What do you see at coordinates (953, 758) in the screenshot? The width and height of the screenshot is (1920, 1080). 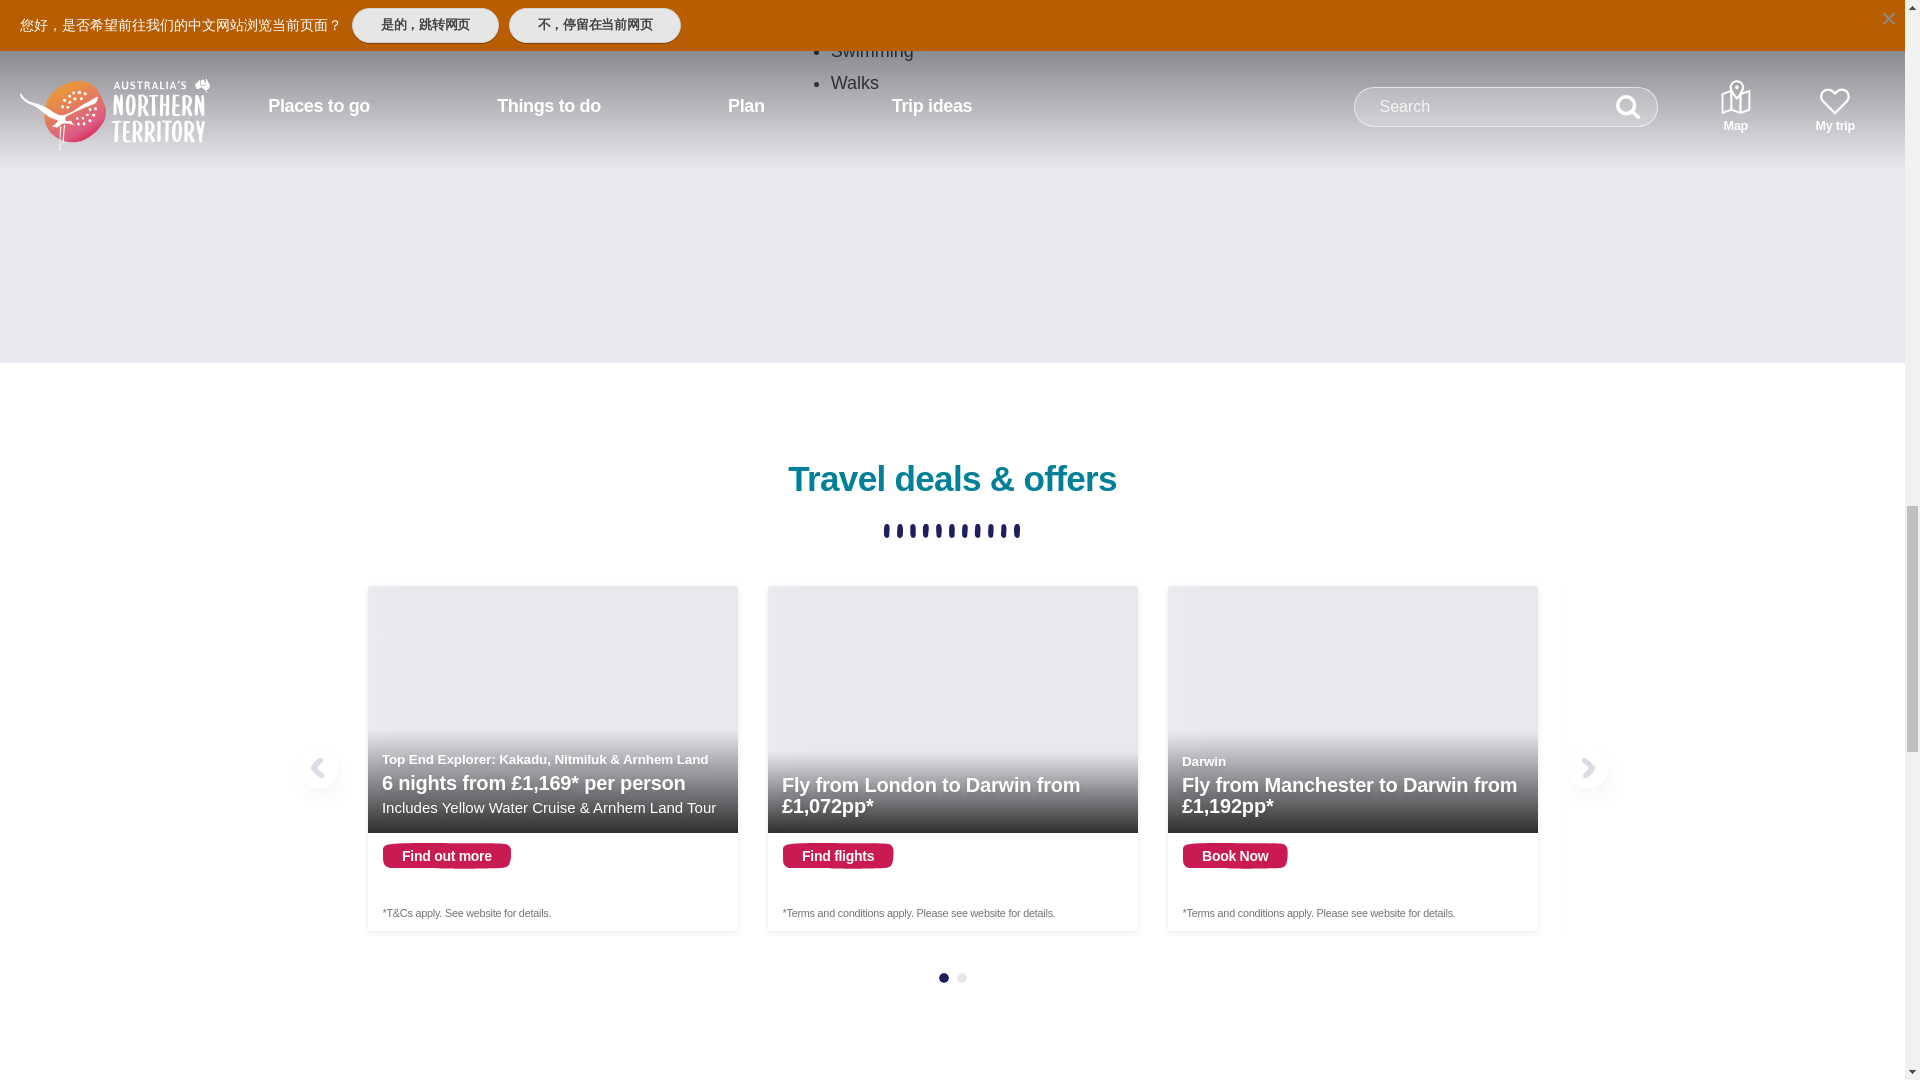 I see `Opens in a new window` at bounding box center [953, 758].